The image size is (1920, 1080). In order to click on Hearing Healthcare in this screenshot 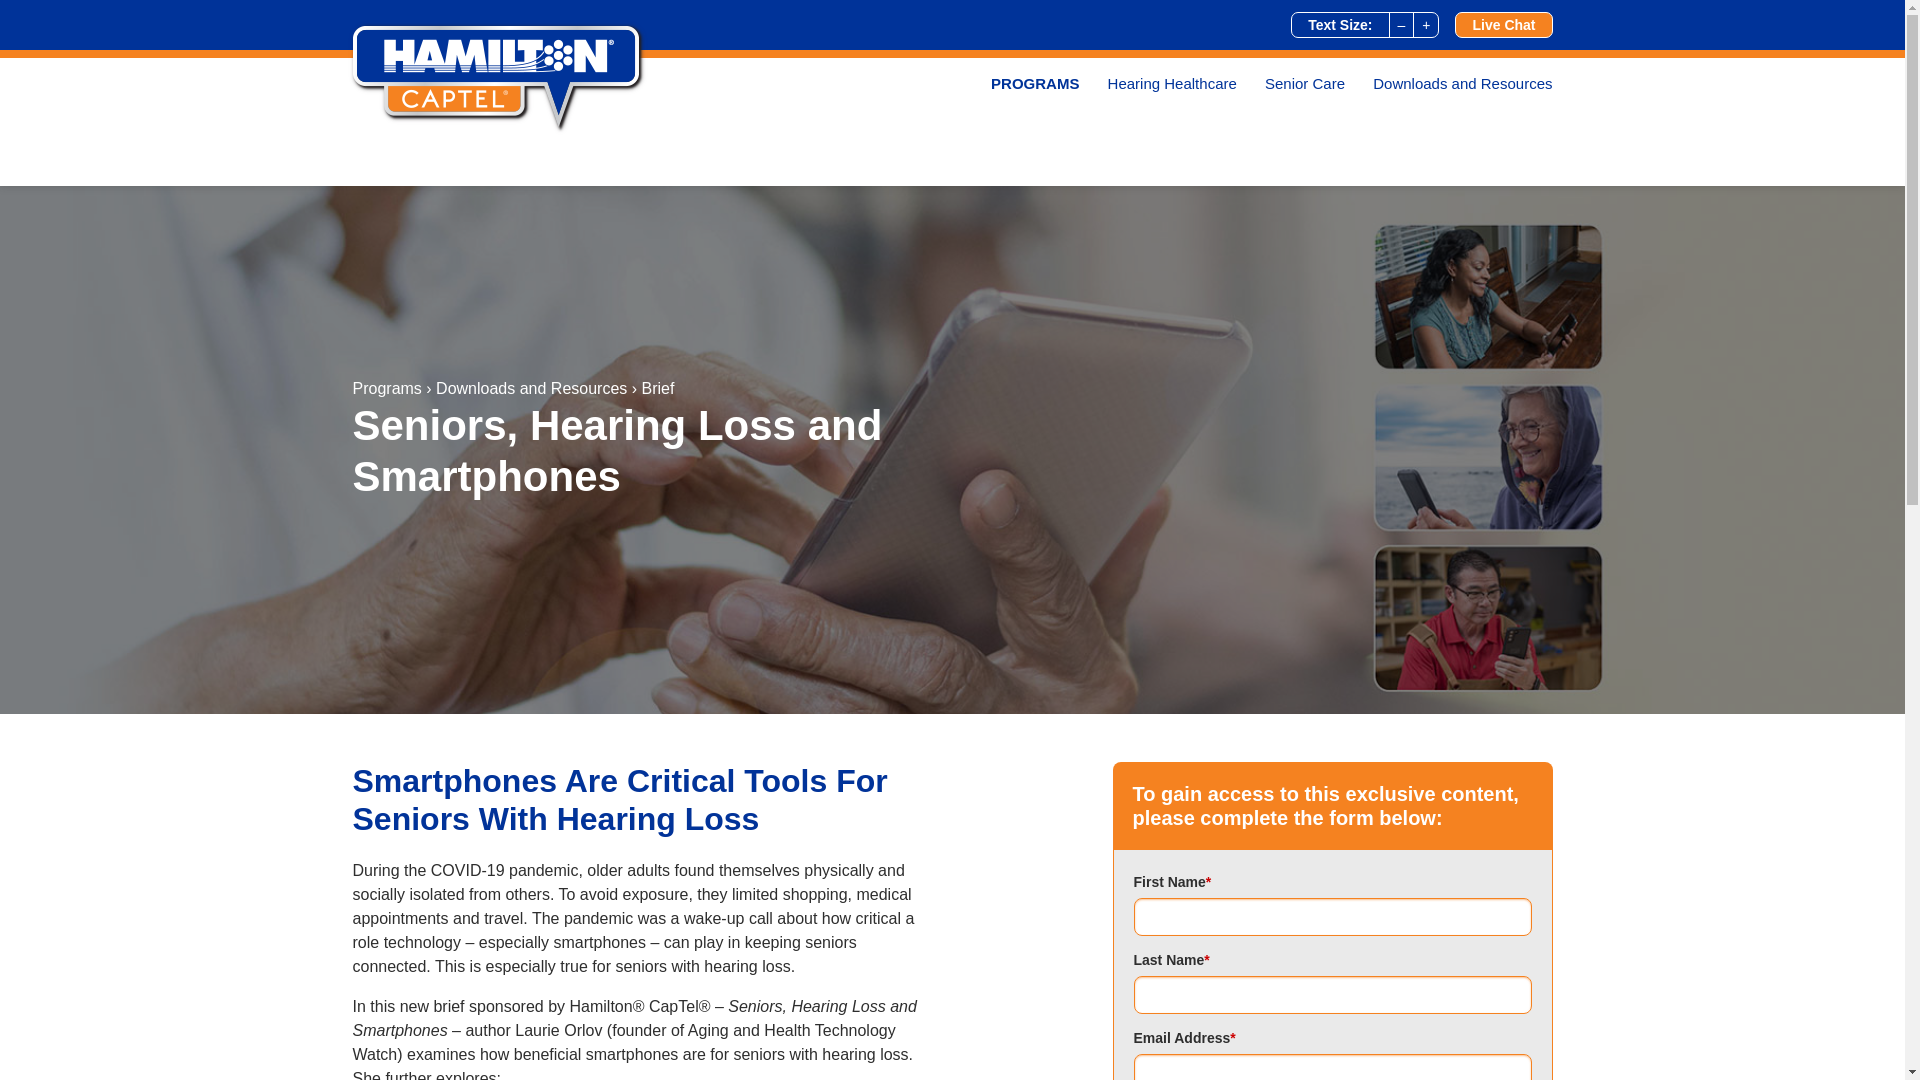, I will do `click(1178, 88)`.